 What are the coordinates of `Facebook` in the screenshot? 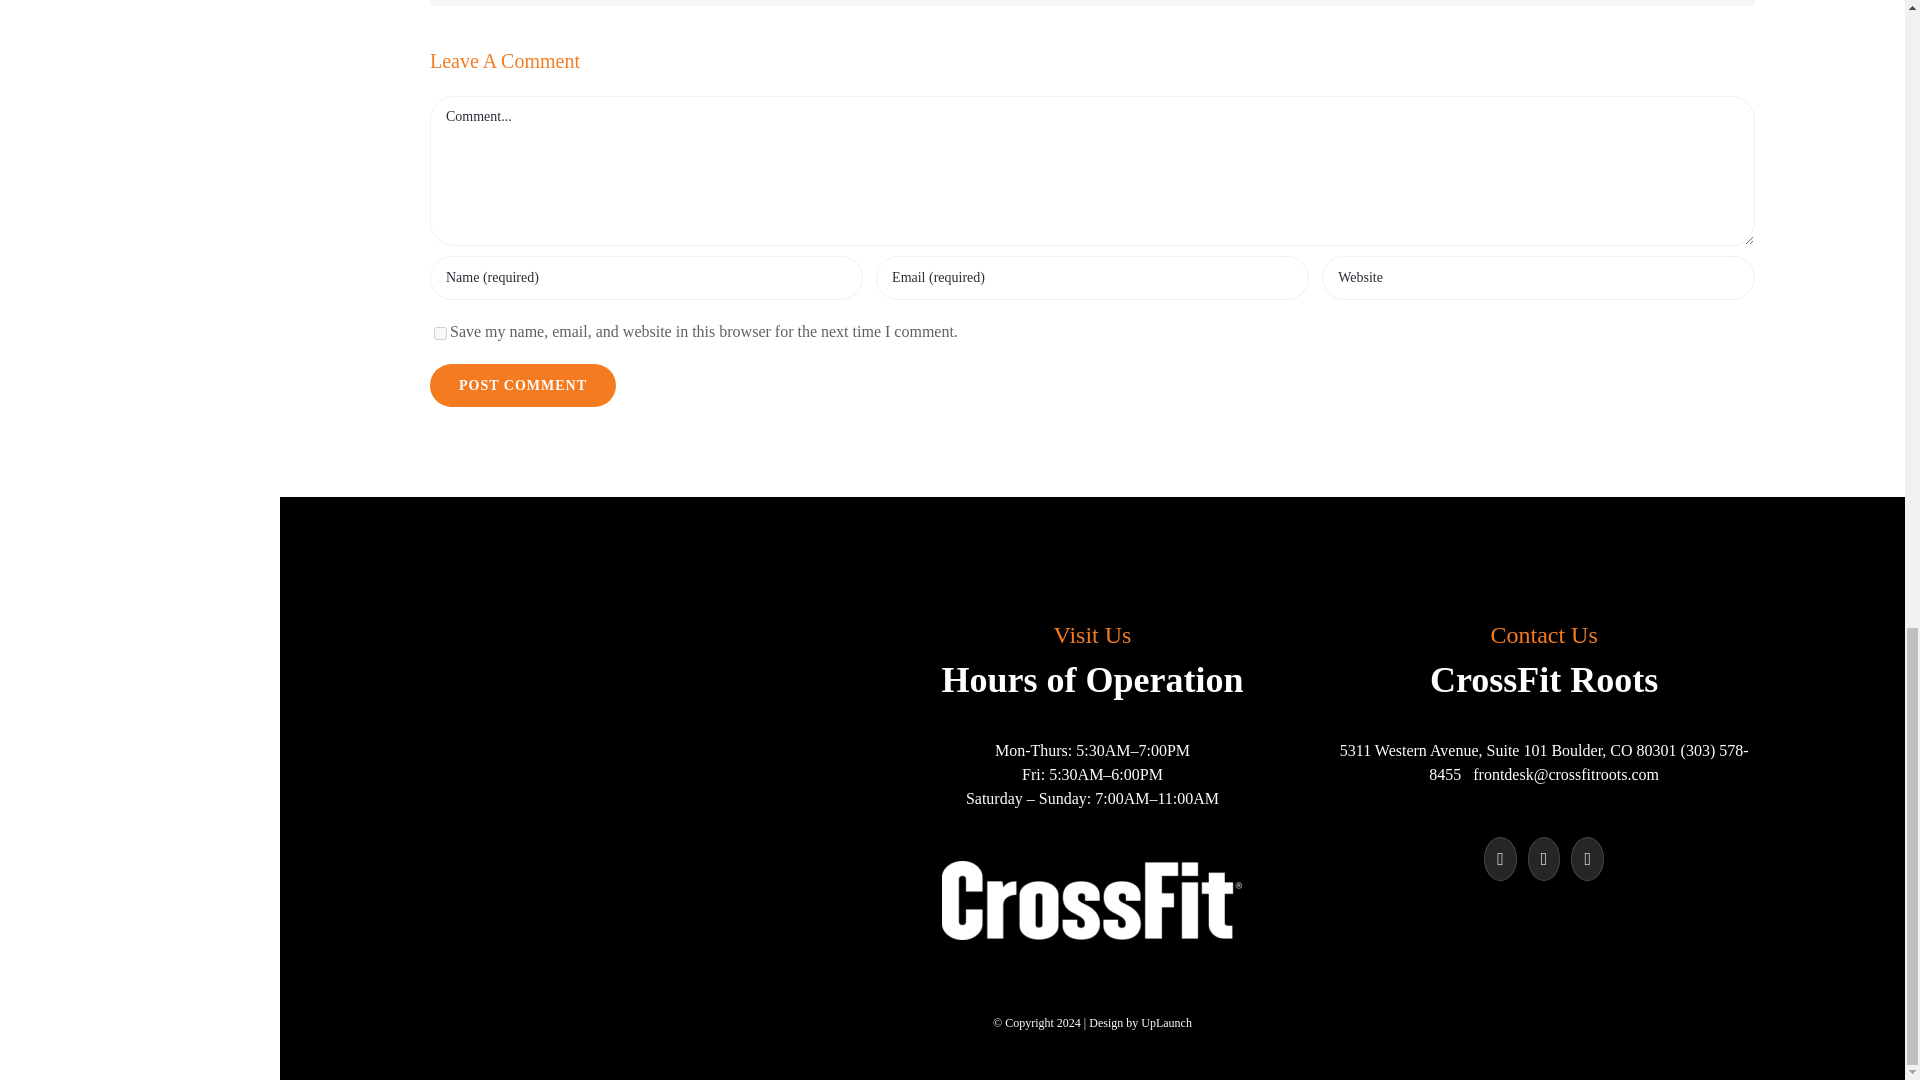 It's located at (1500, 859).